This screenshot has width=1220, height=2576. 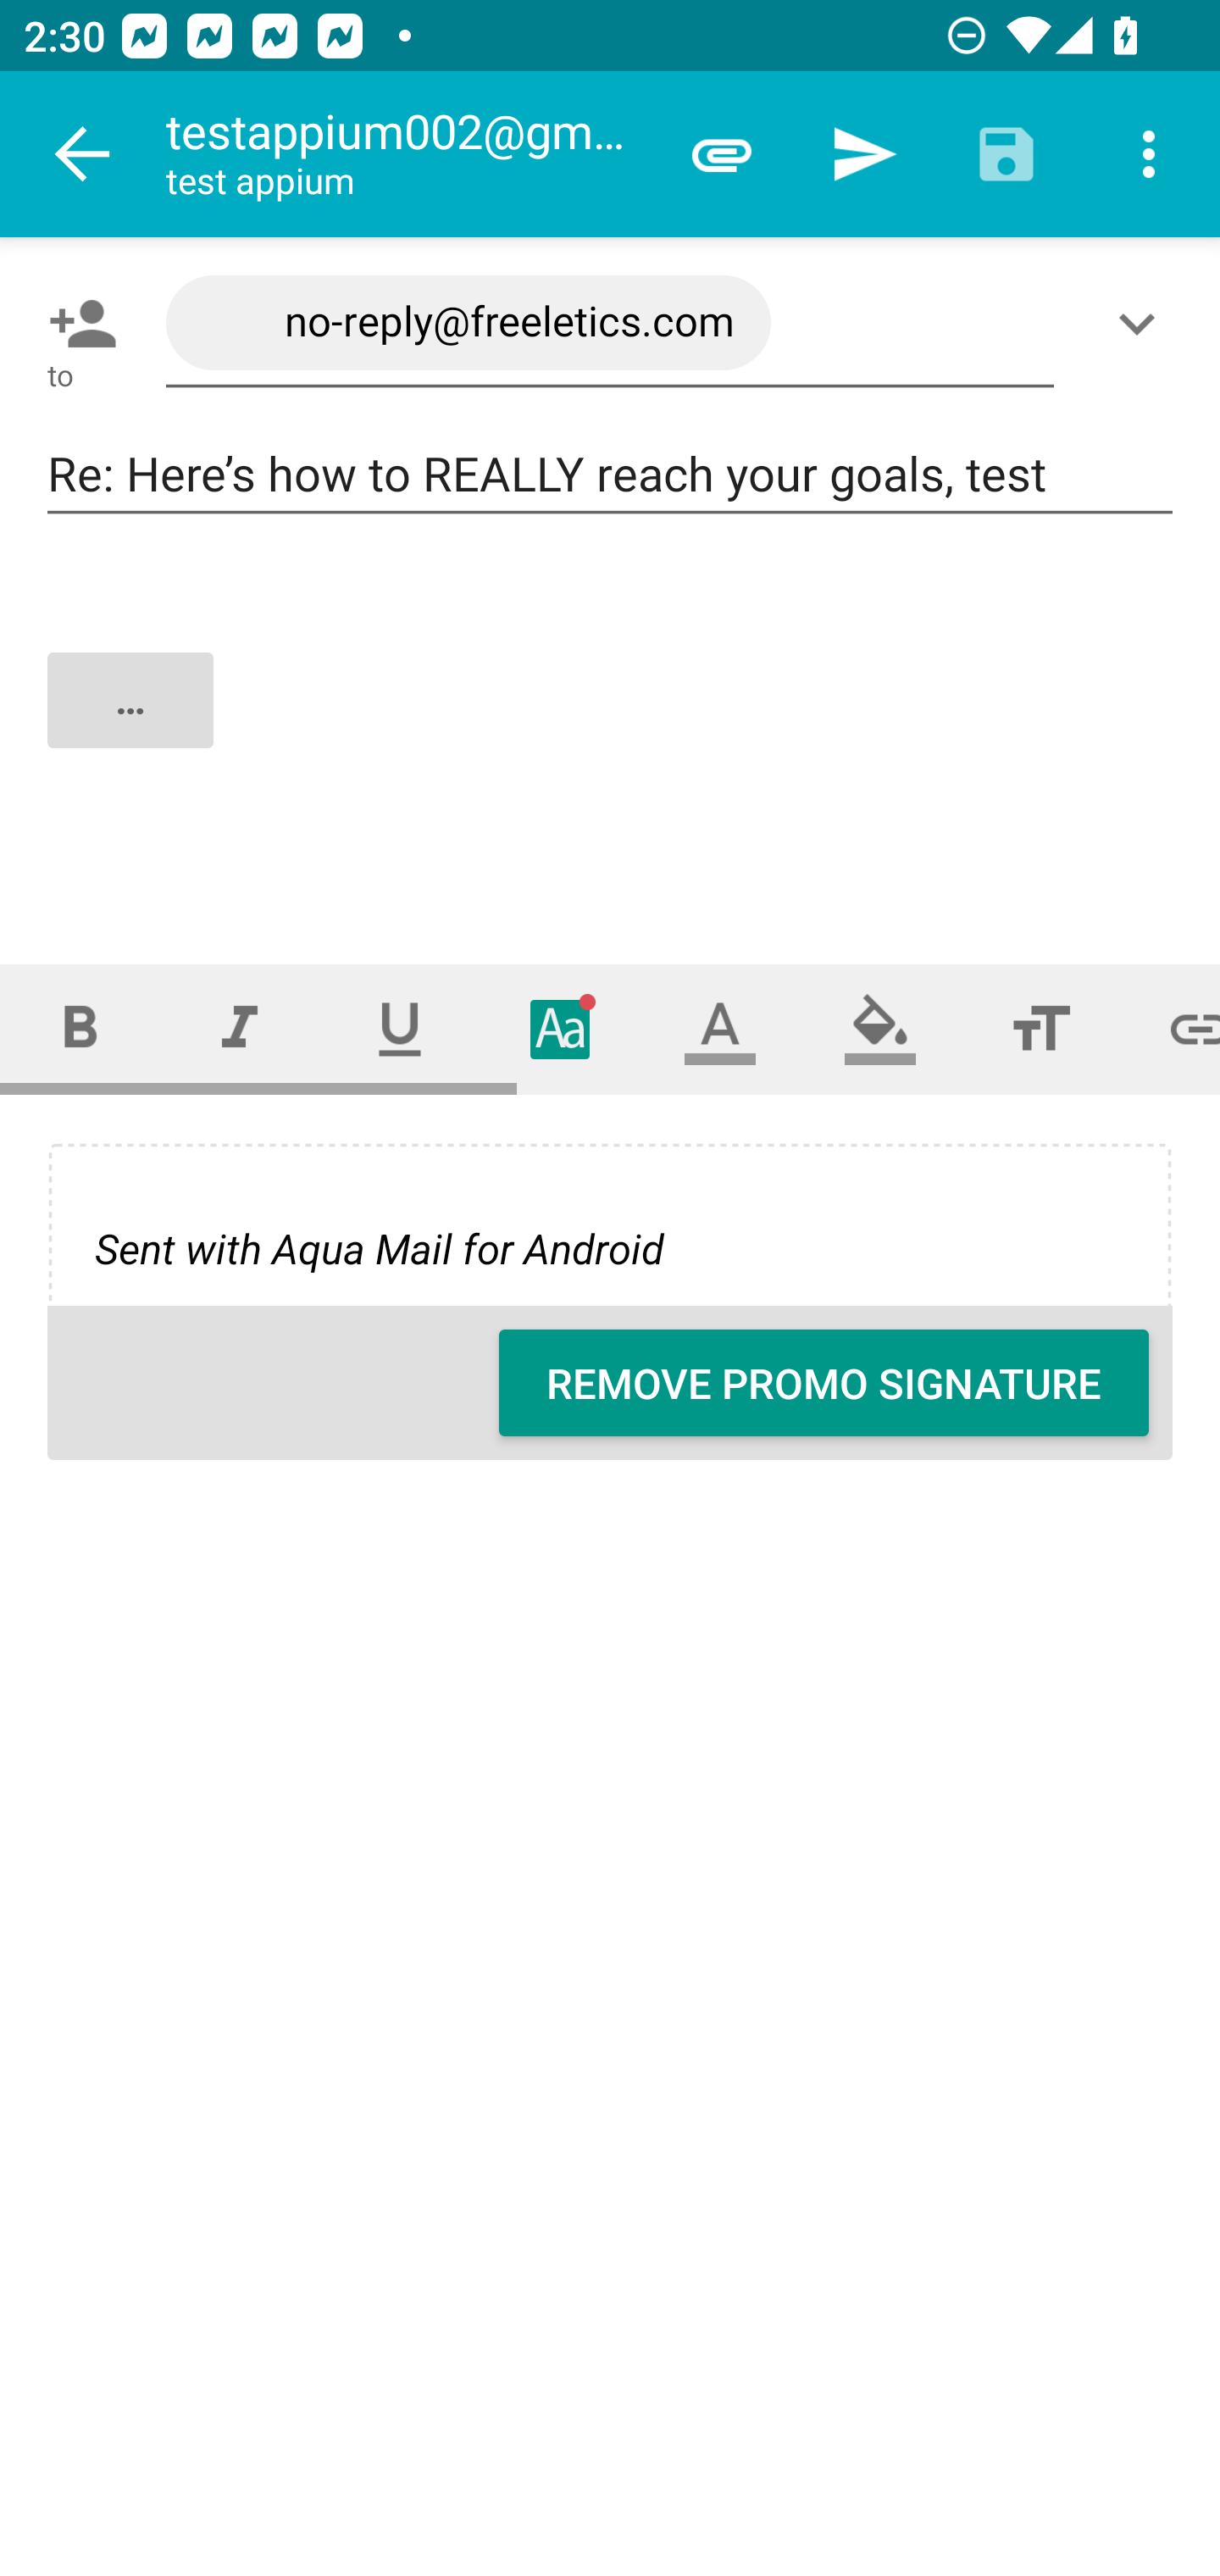 I want to click on Typeface (font), so click(x=561, y=1029).